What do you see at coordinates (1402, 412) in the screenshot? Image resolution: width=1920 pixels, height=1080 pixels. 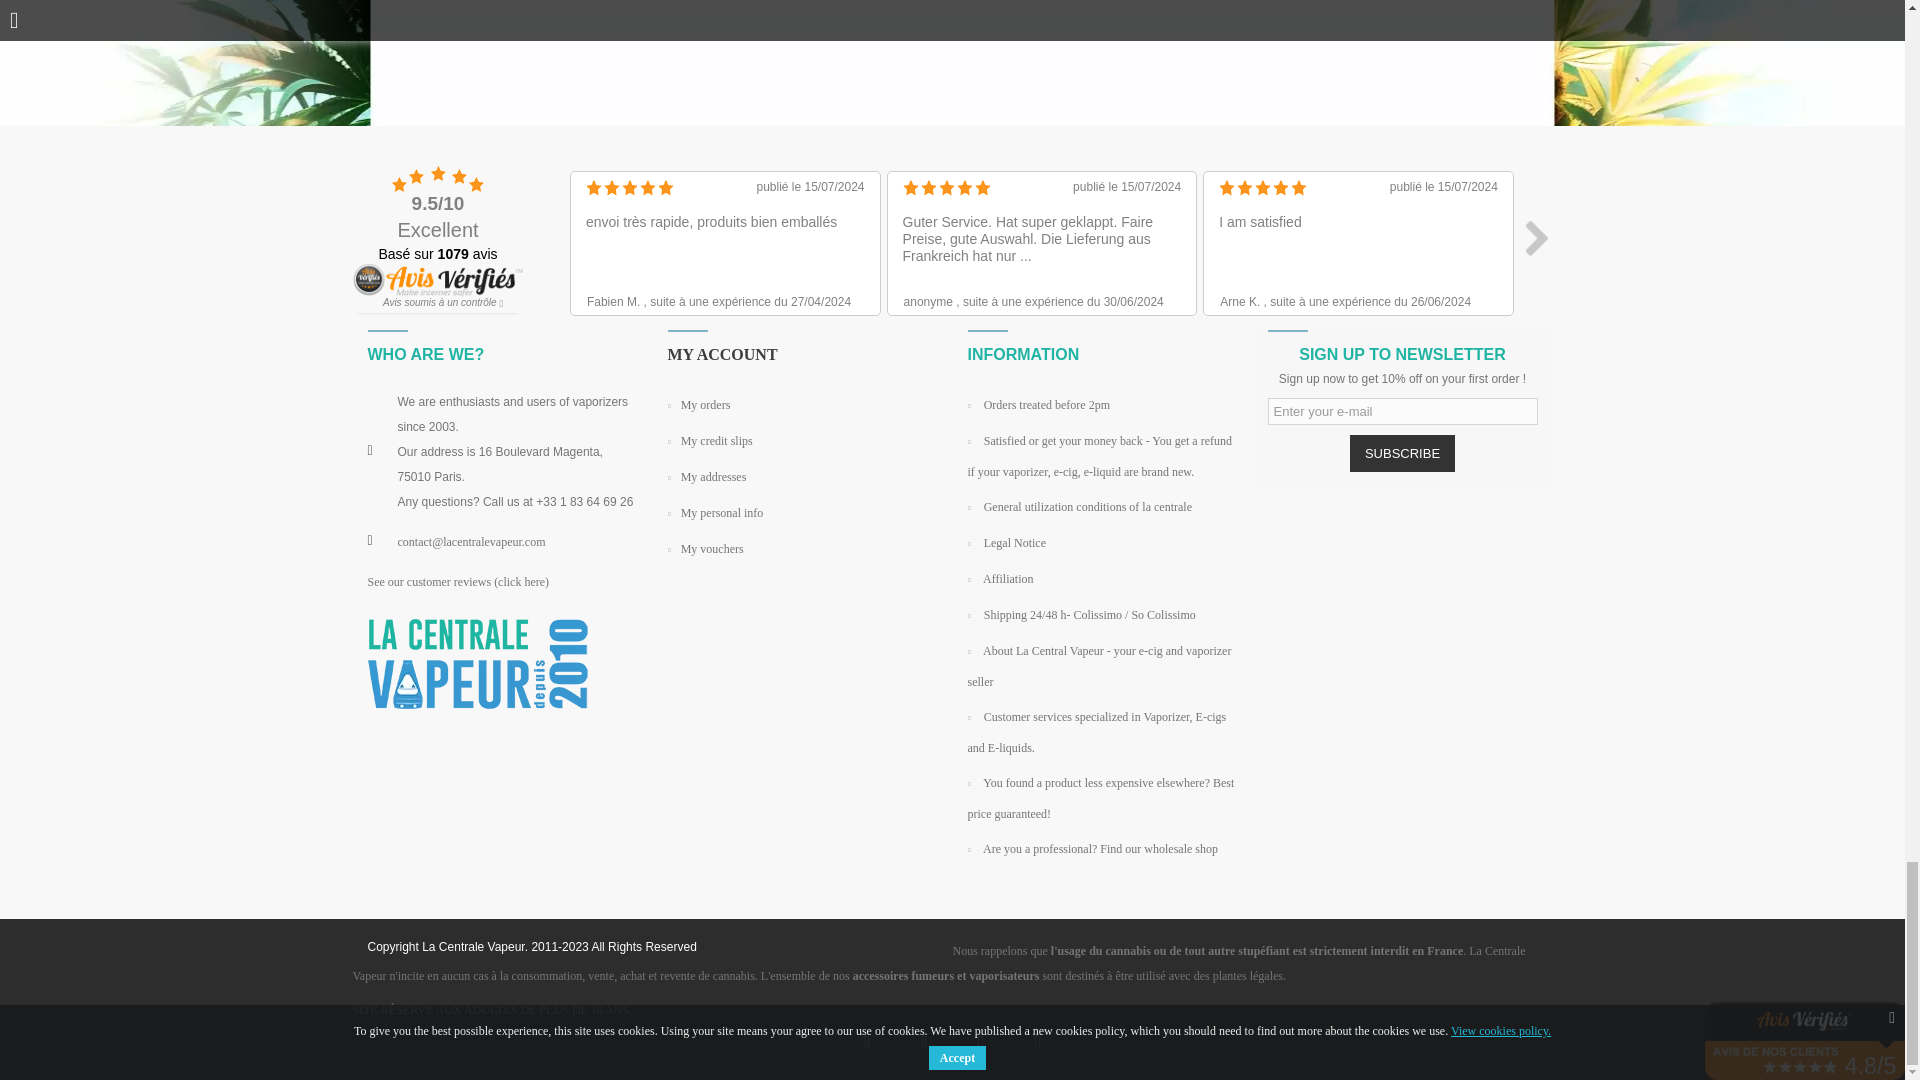 I see `Enter your e-mail` at bounding box center [1402, 412].